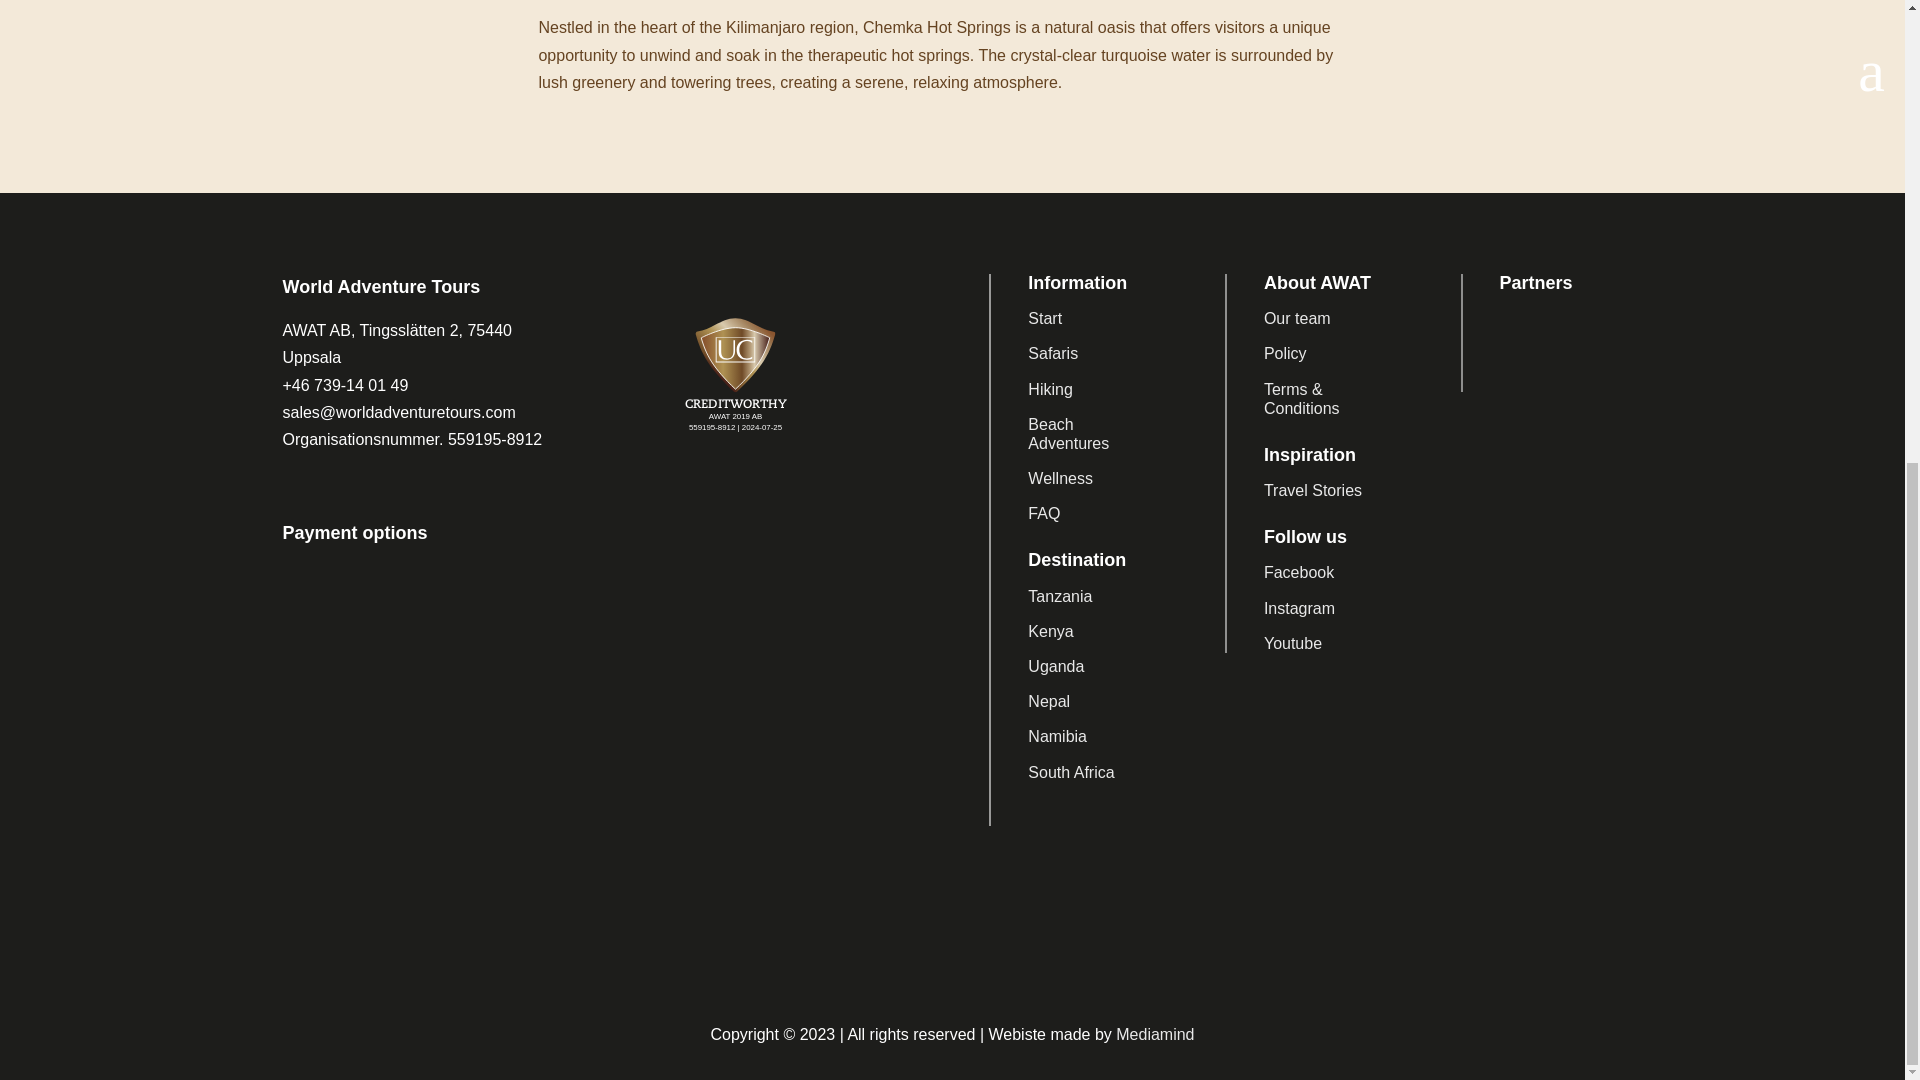 This screenshot has width=1920, height=1080. I want to click on South Africa, so click(1070, 772).